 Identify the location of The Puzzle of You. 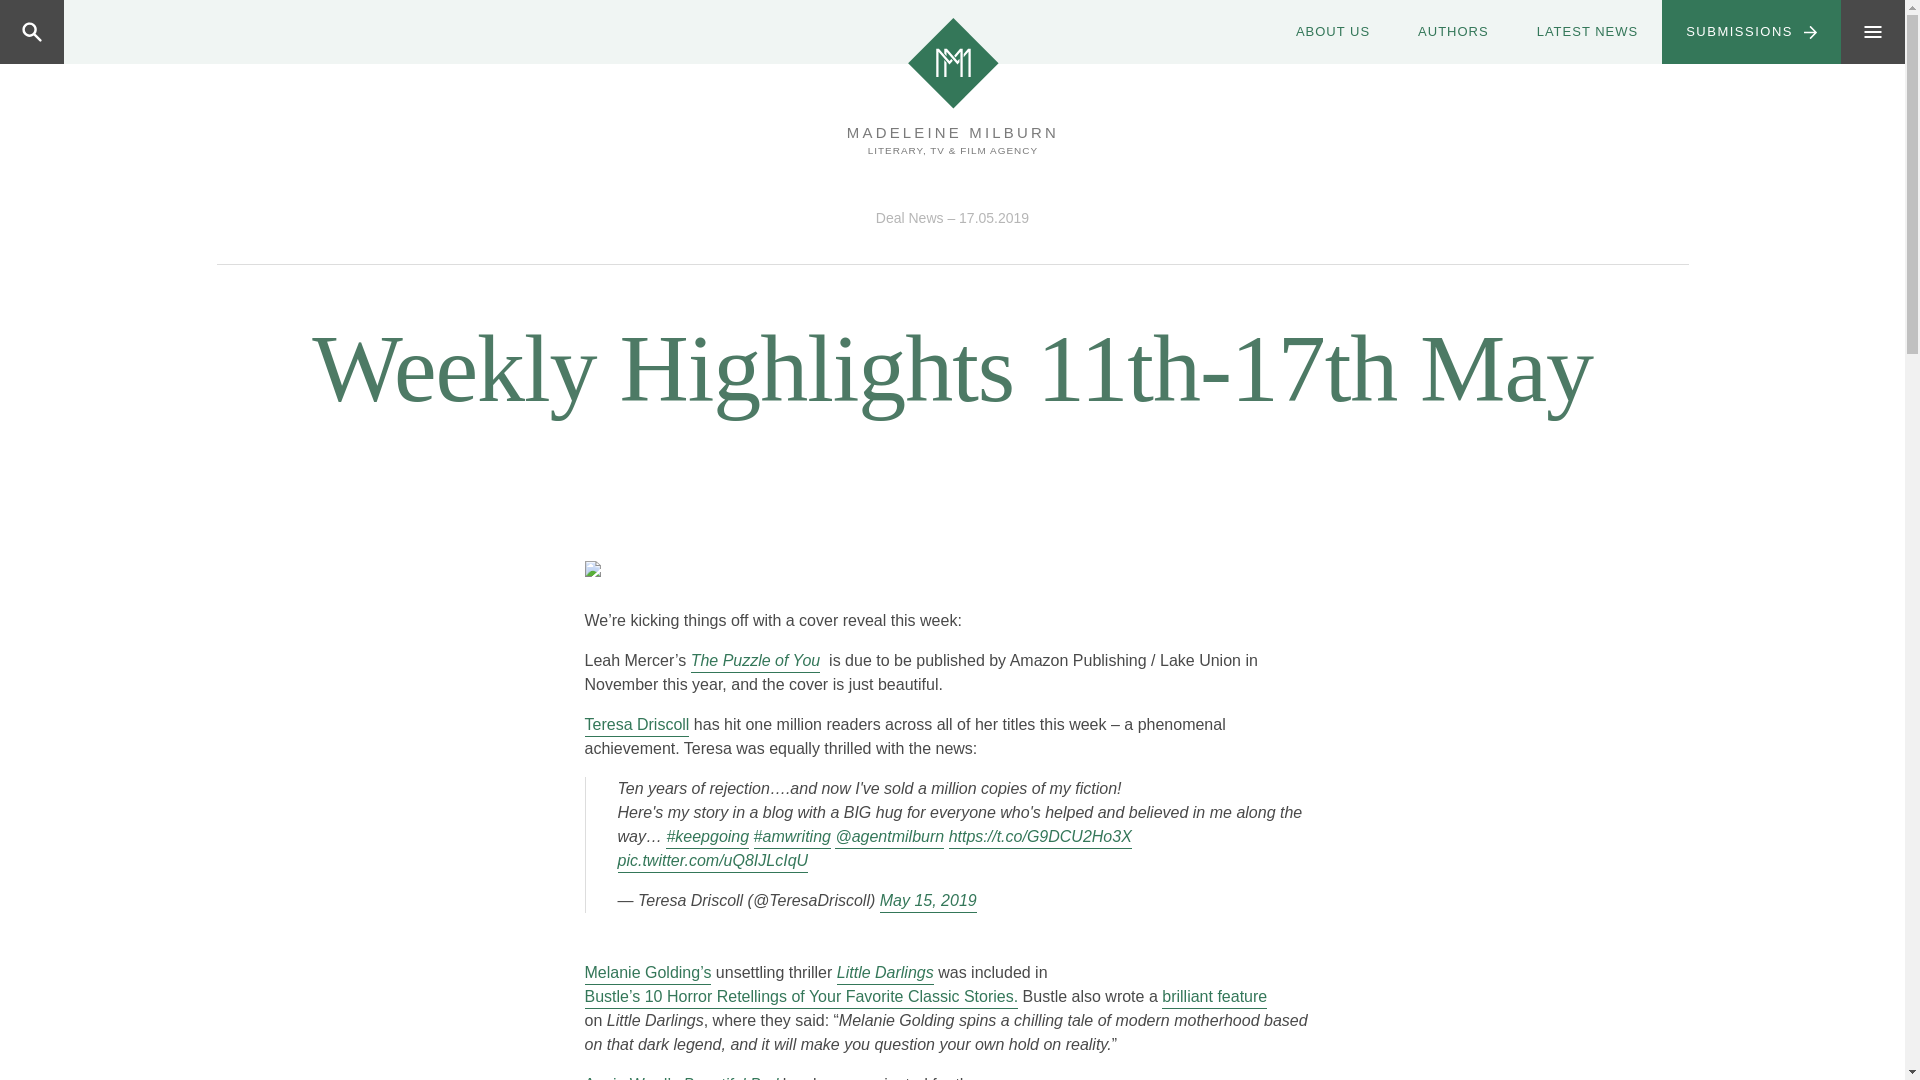
(756, 660).